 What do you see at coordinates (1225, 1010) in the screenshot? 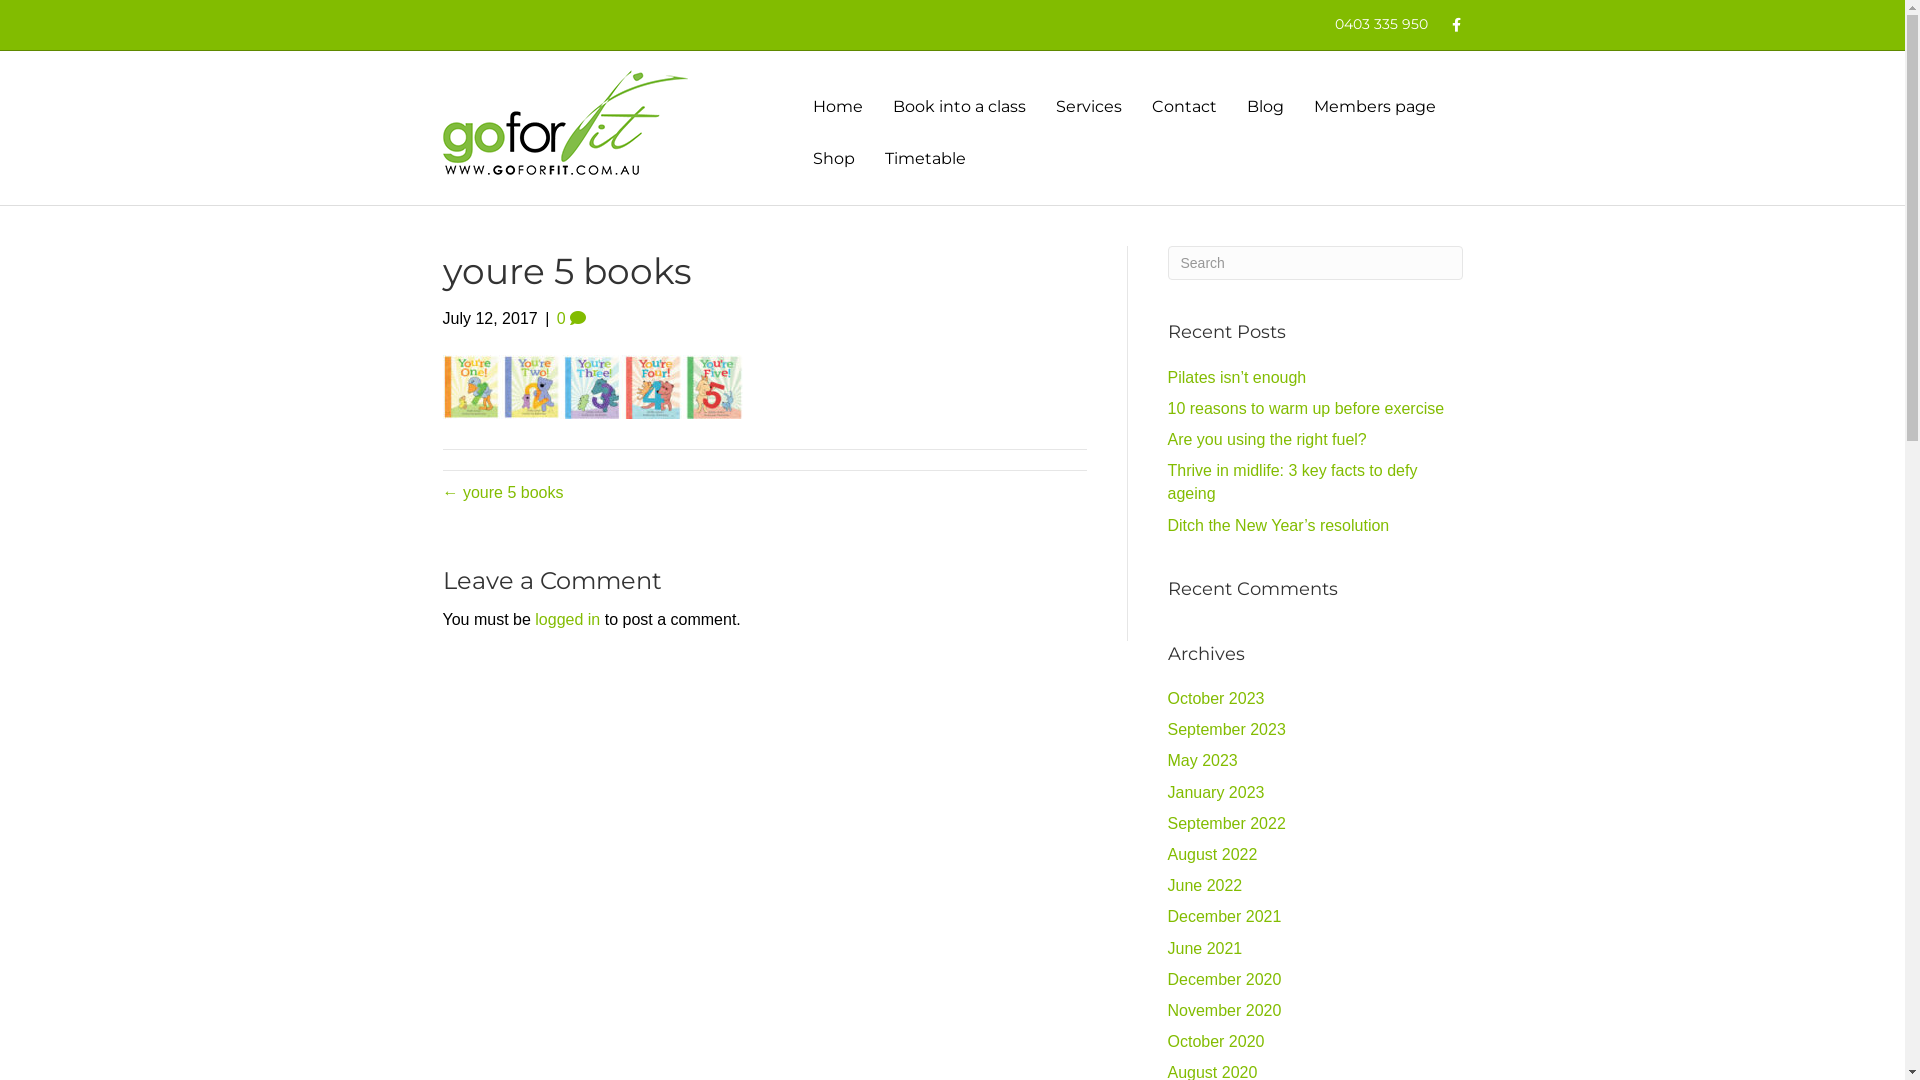
I see `November 2020` at bounding box center [1225, 1010].